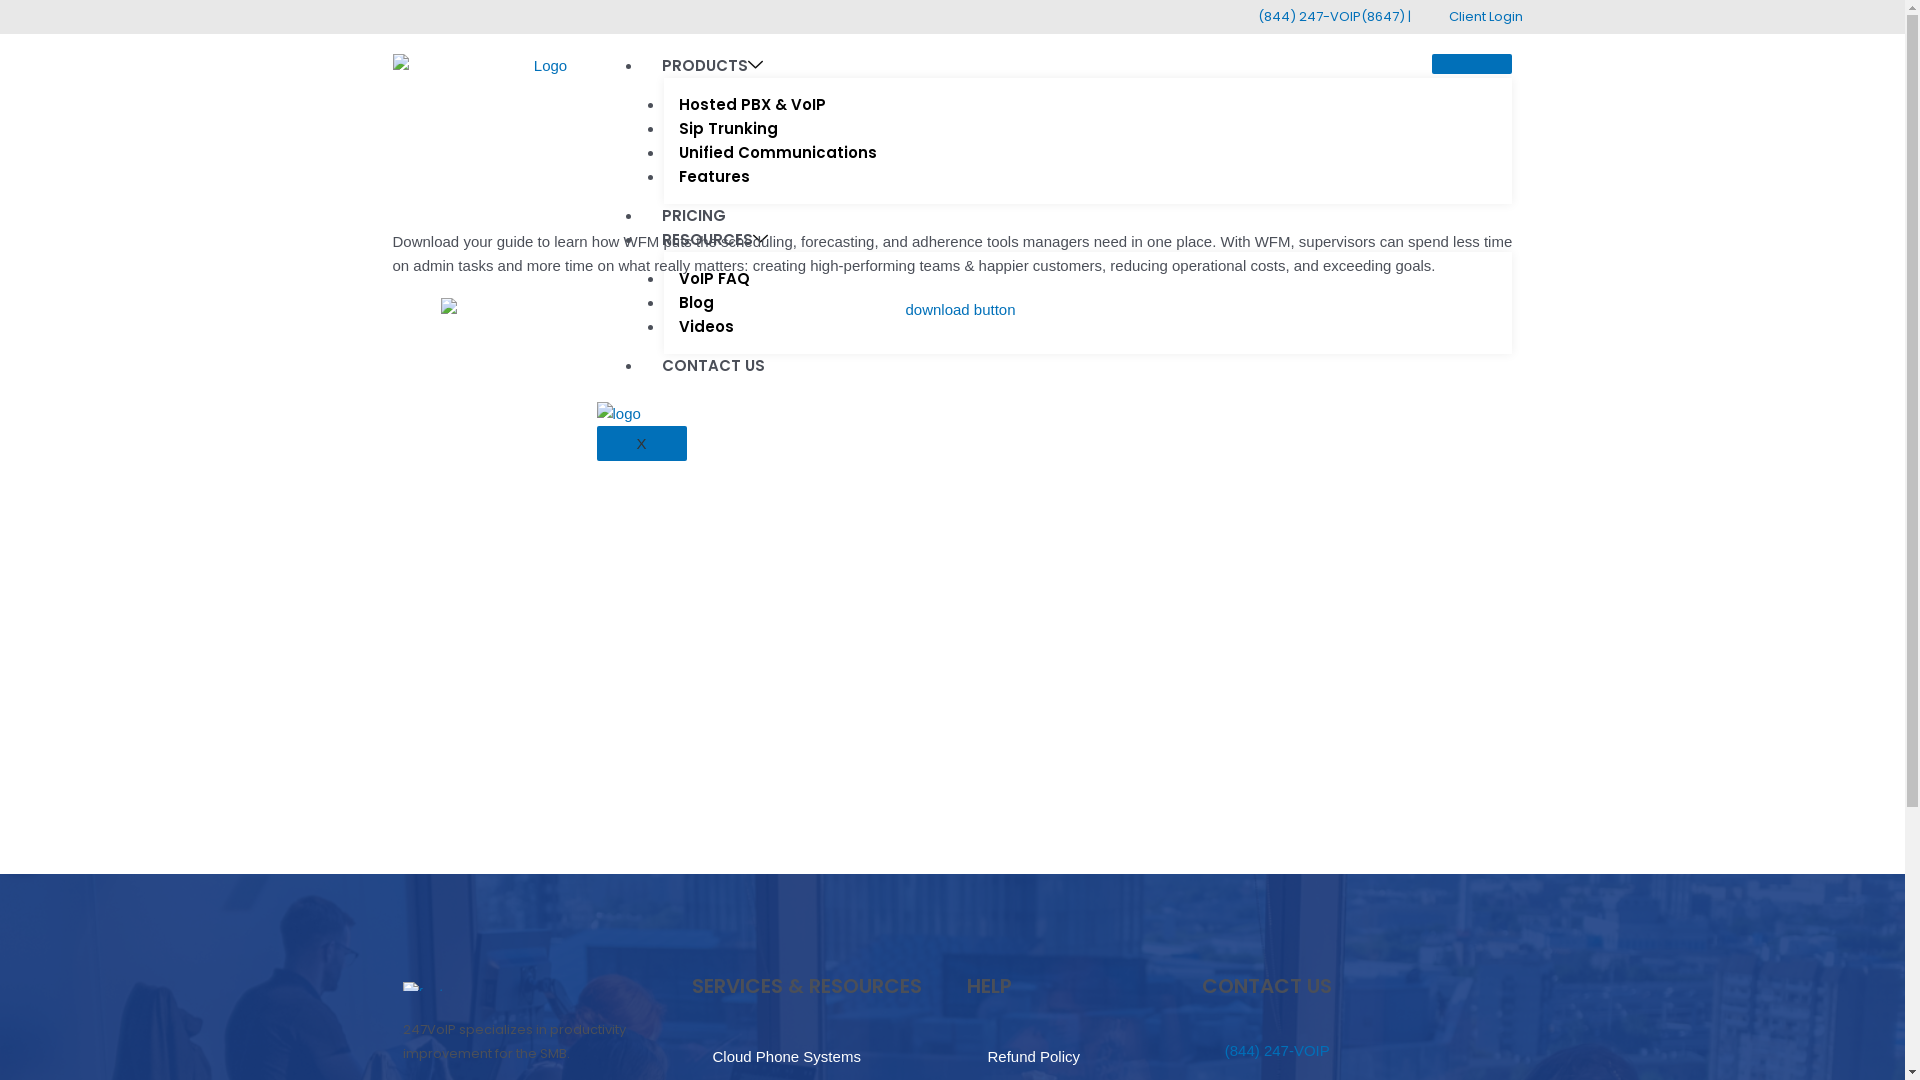 This screenshot has height=1080, width=1920. What do you see at coordinates (696, 302) in the screenshot?
I see `Blog` at bounding box center [696, 302].